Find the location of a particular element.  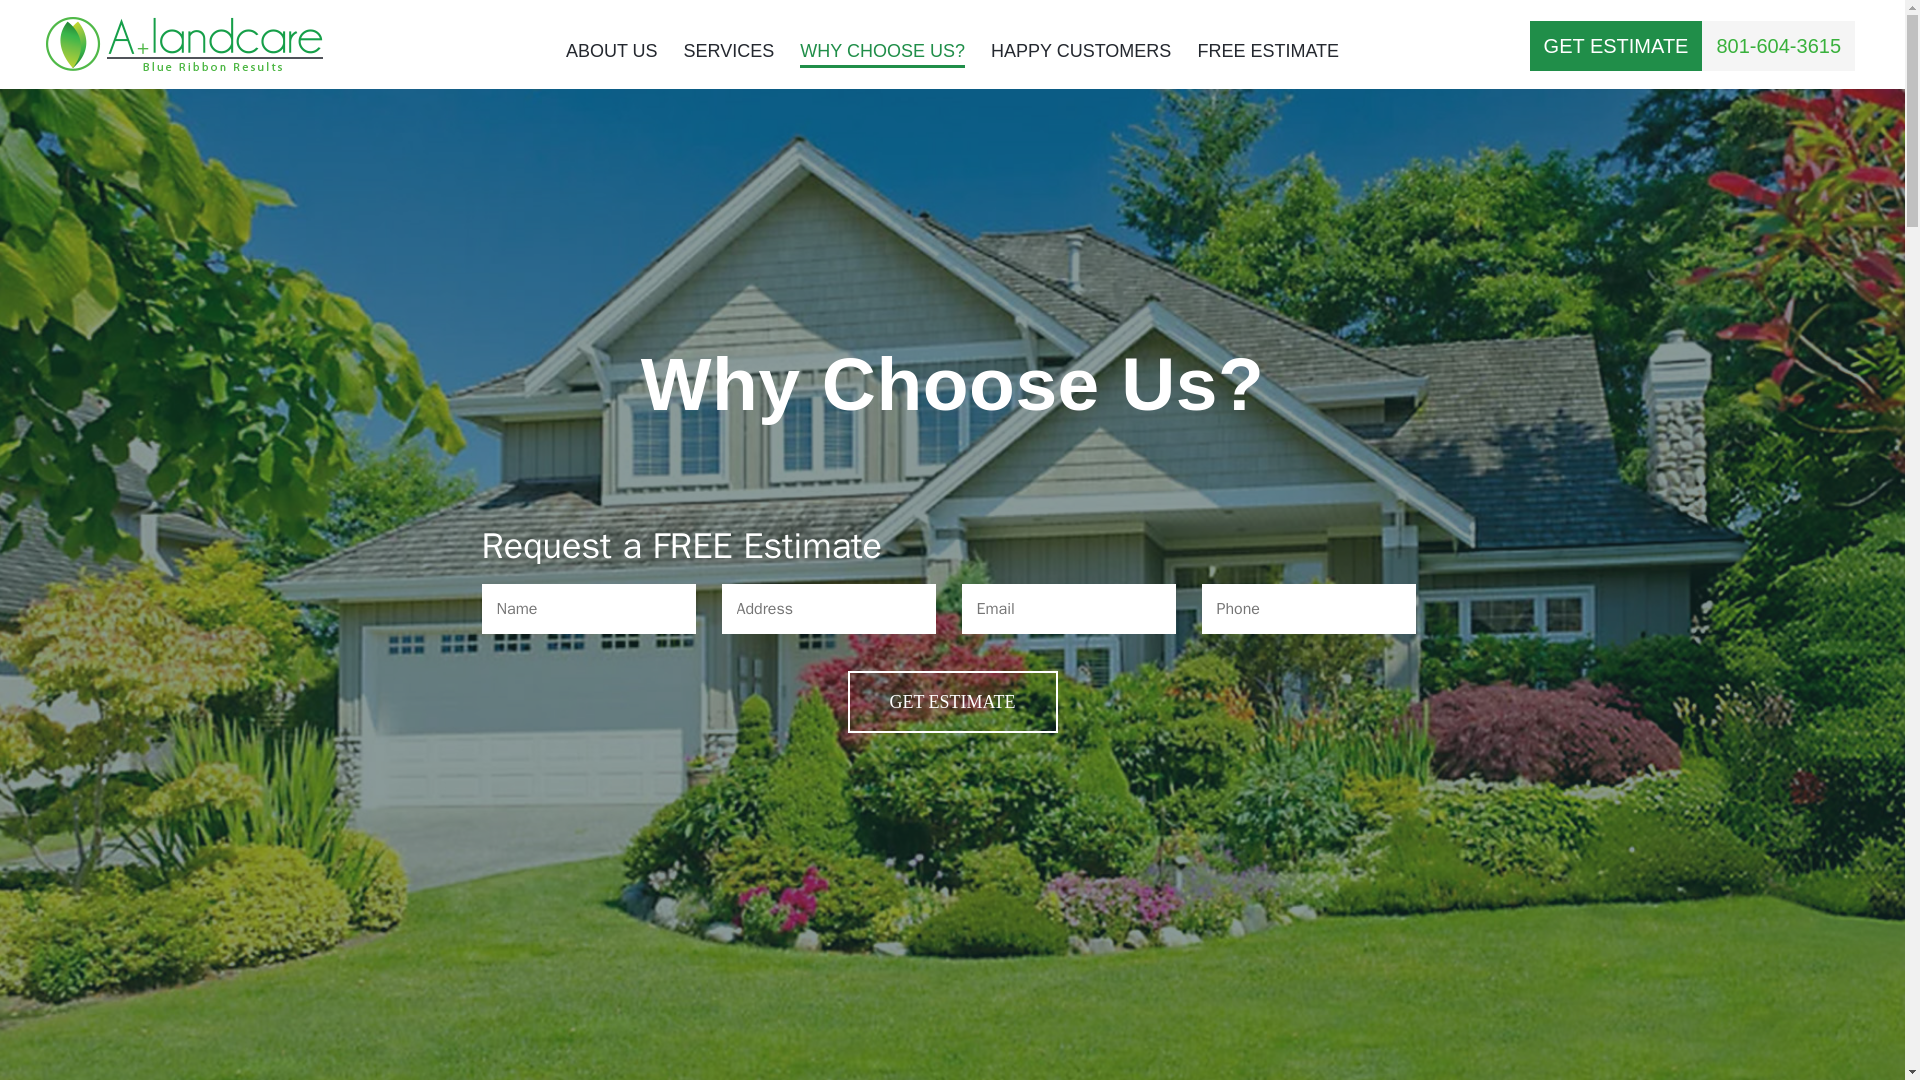

ABOUT US is located at coordinates (612, 55).